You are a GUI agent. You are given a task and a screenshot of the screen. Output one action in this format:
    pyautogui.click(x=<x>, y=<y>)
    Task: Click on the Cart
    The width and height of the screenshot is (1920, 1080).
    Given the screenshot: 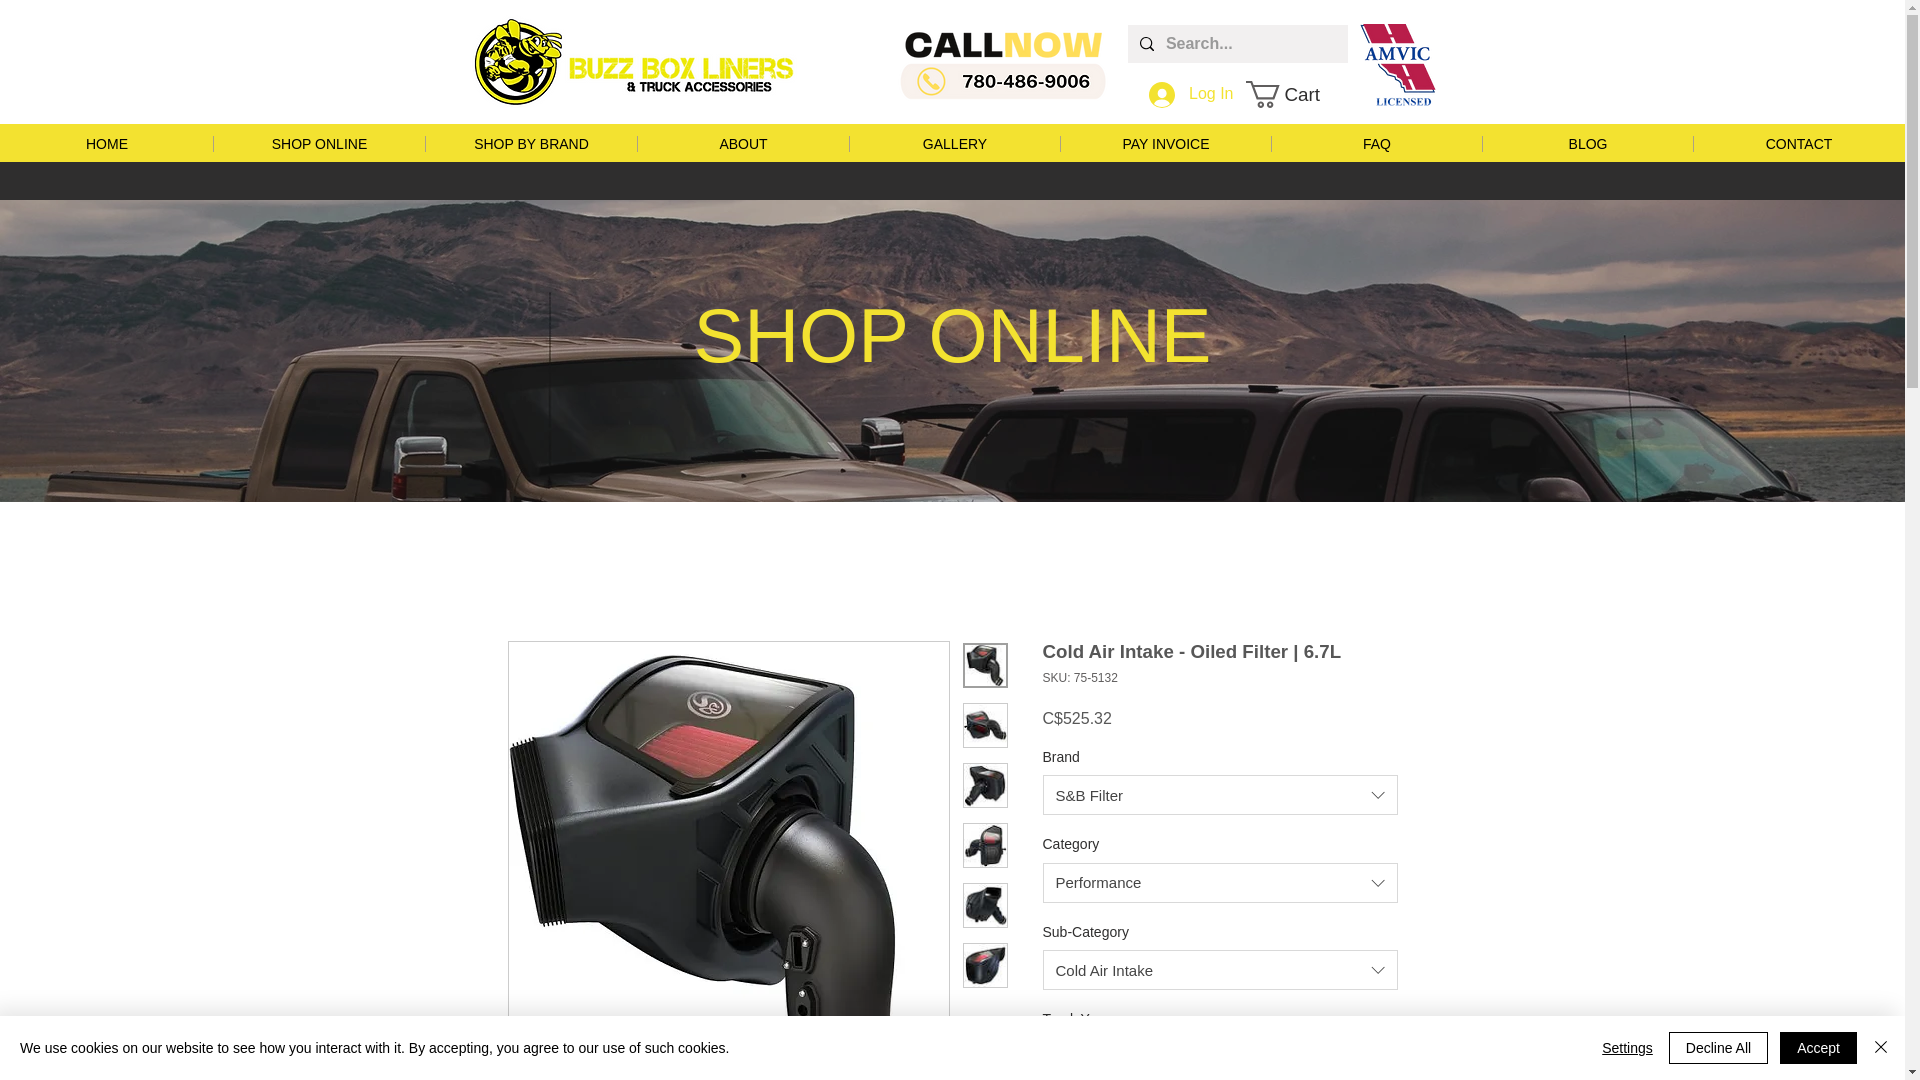 What is the action you would take?
    pyautogui.click(x=1296, y=94)
    